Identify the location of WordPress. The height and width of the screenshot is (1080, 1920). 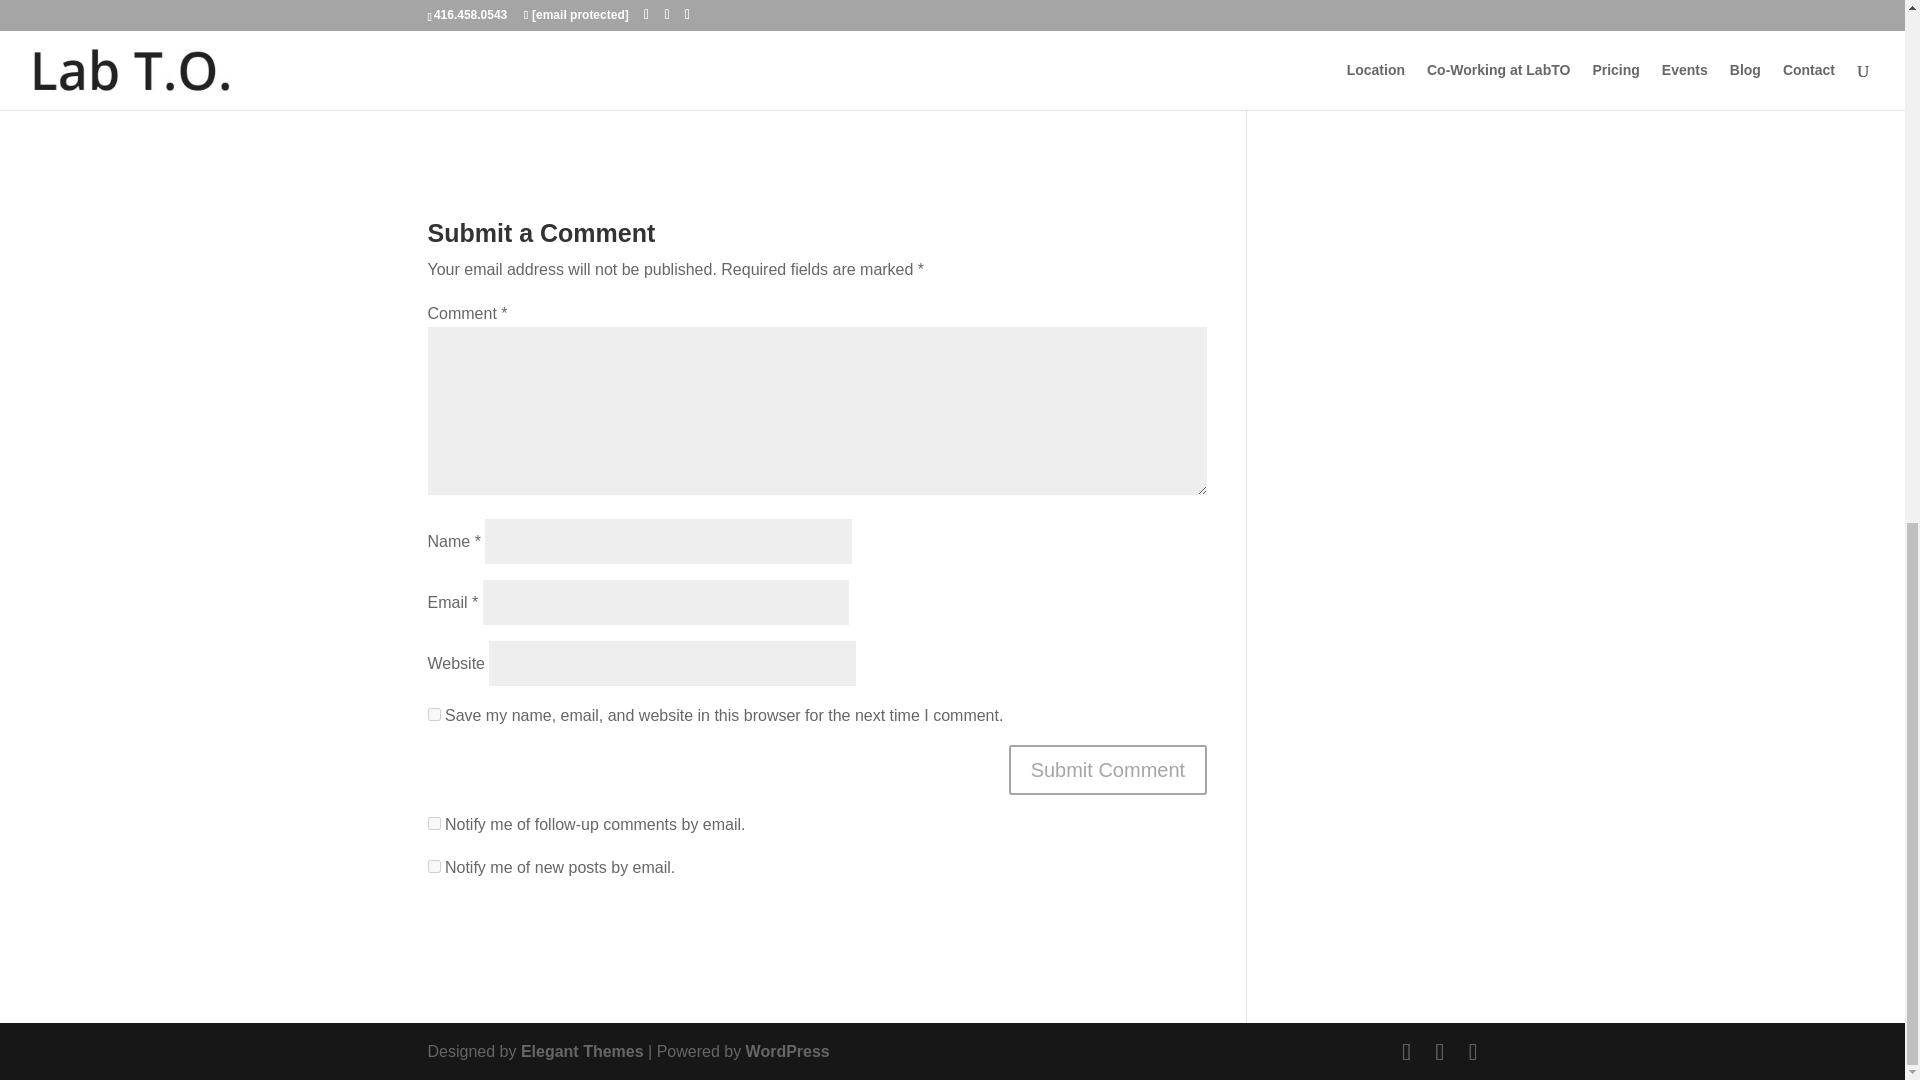
(788, 1051).